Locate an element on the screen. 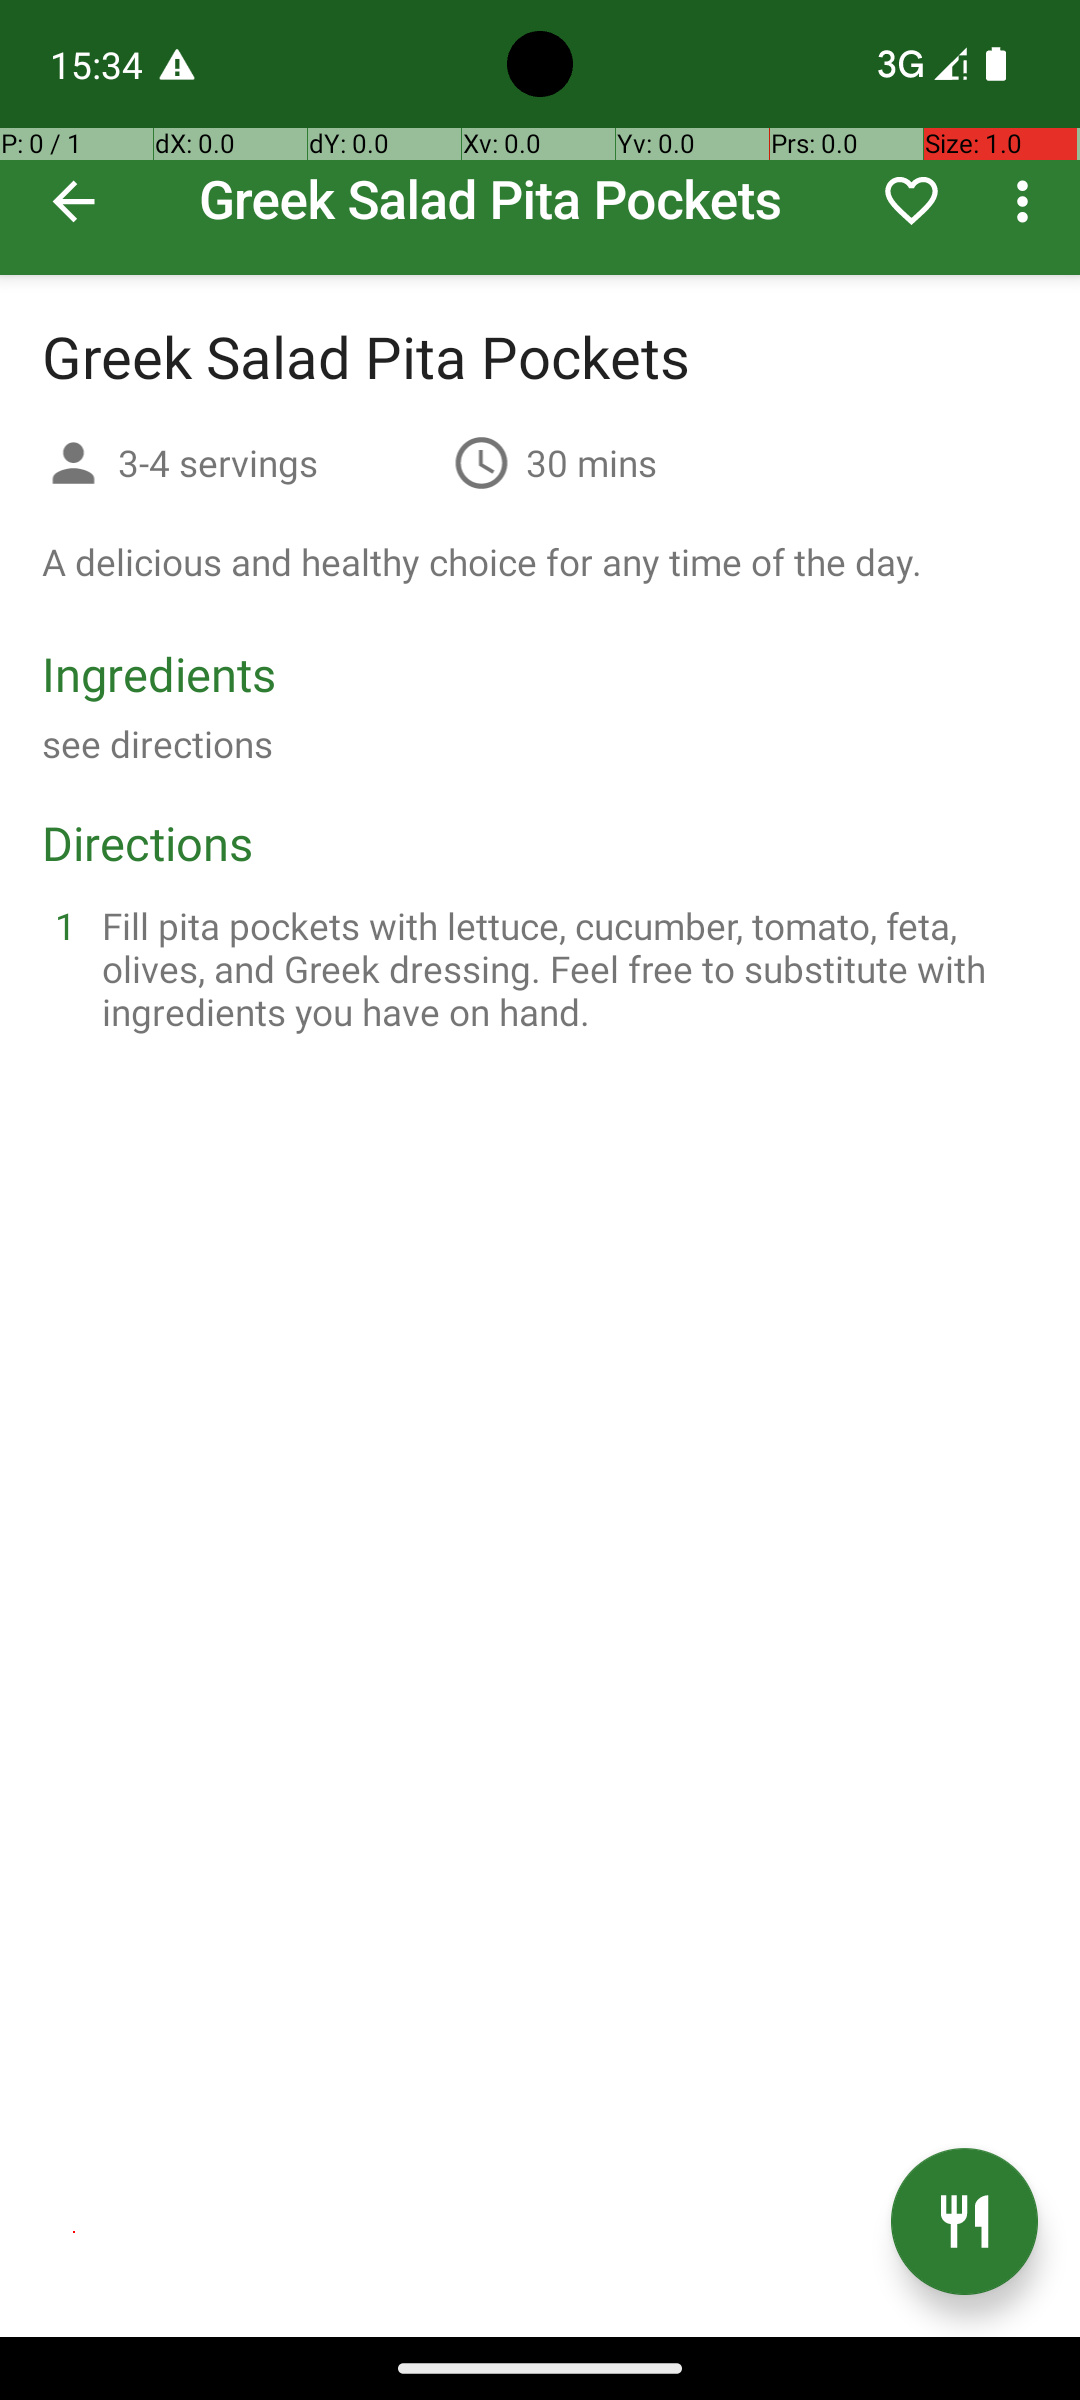 The image size is (1080, 2400). 30 mins is located at coordinates (592, 462).